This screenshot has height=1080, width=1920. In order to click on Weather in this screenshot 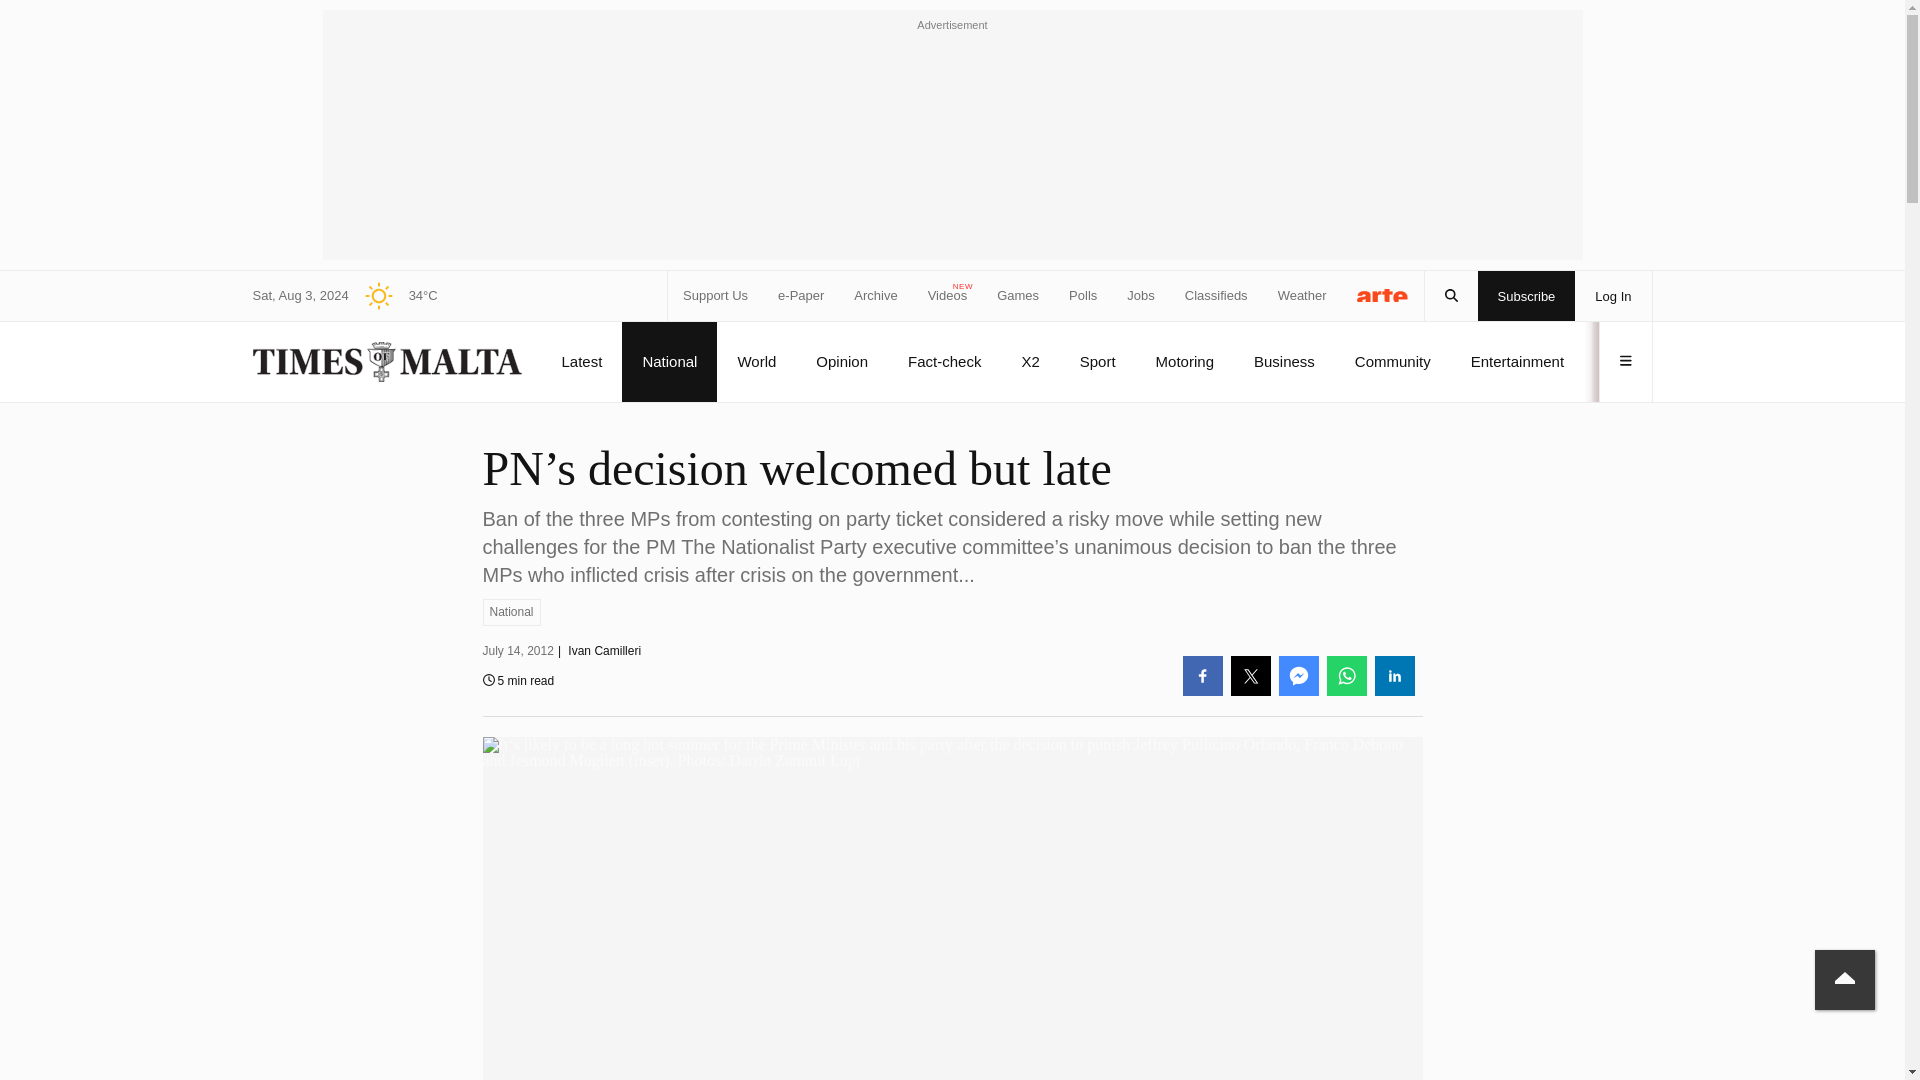, I will do `click(1302, 296)`.